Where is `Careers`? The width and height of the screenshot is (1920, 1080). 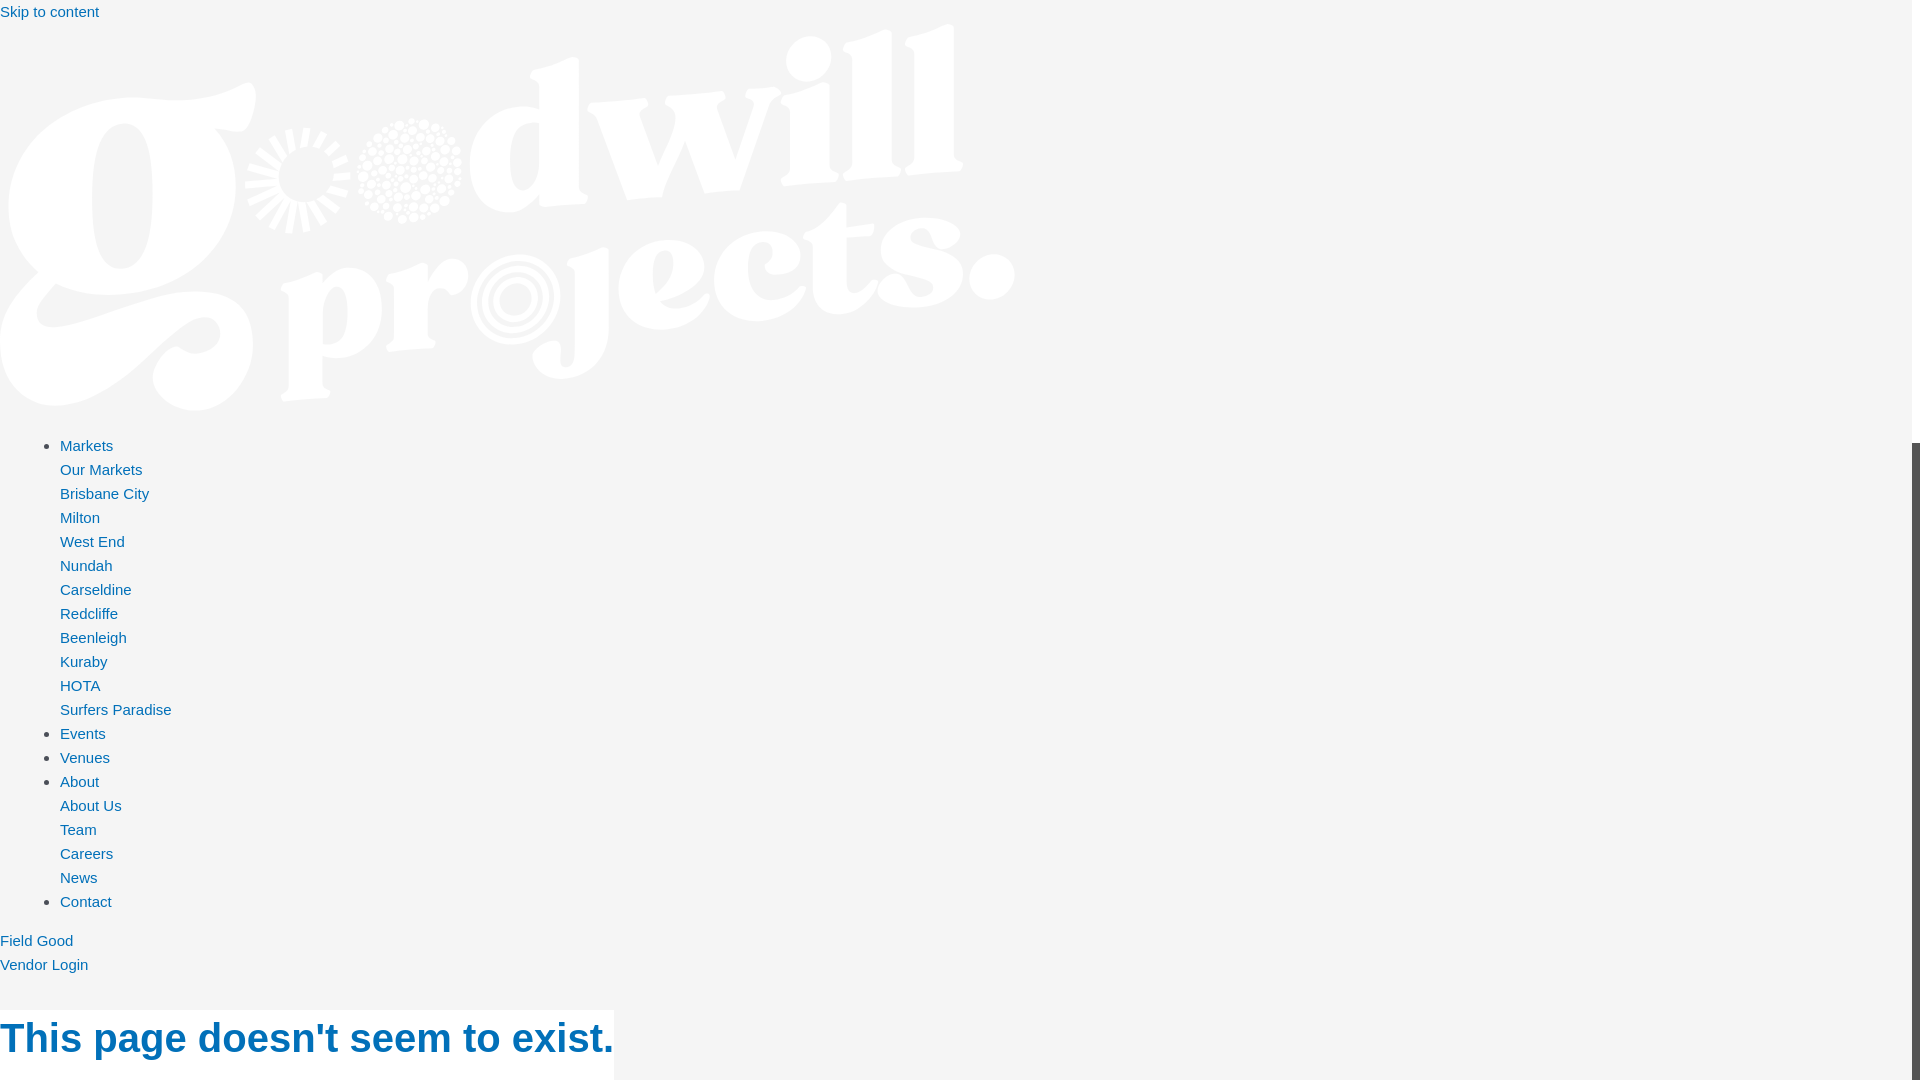
Careers is located at coordinates (86, 854).